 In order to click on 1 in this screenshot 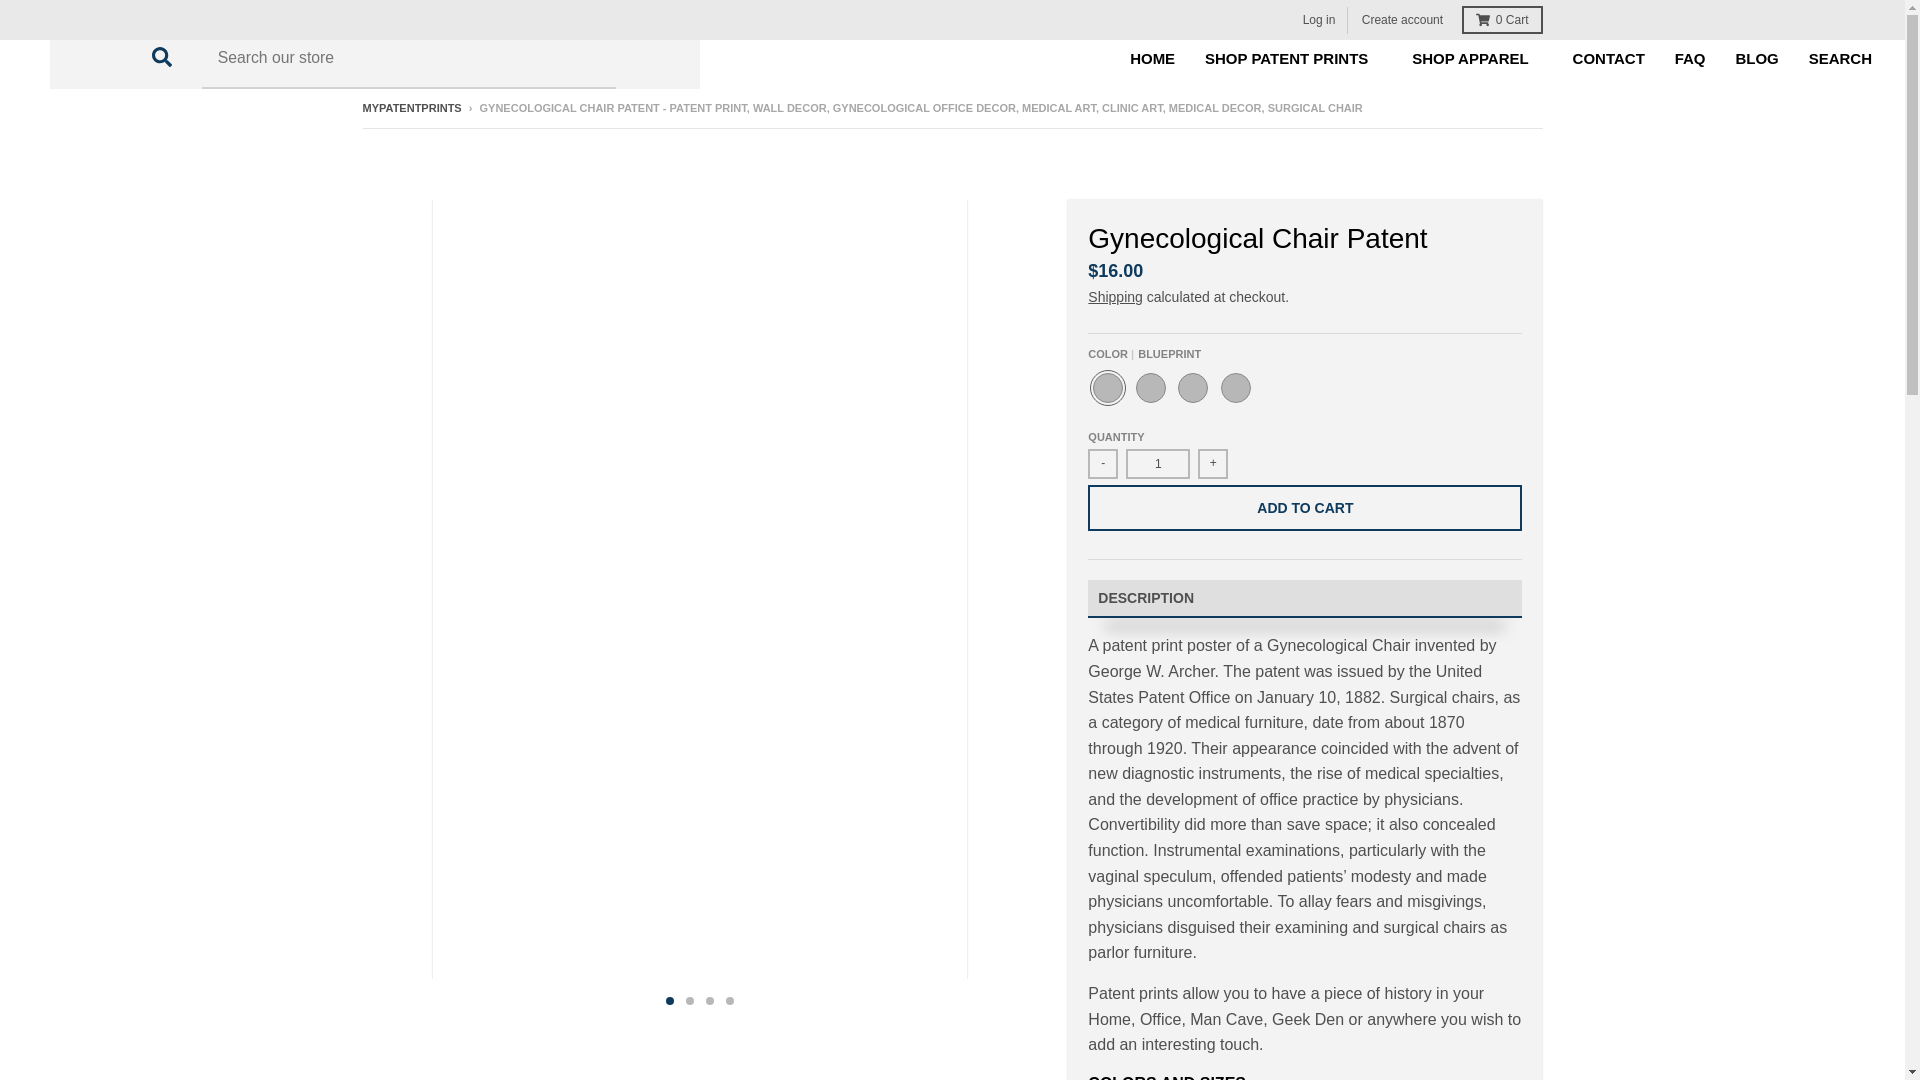, I will do `click(1158, 464)`.